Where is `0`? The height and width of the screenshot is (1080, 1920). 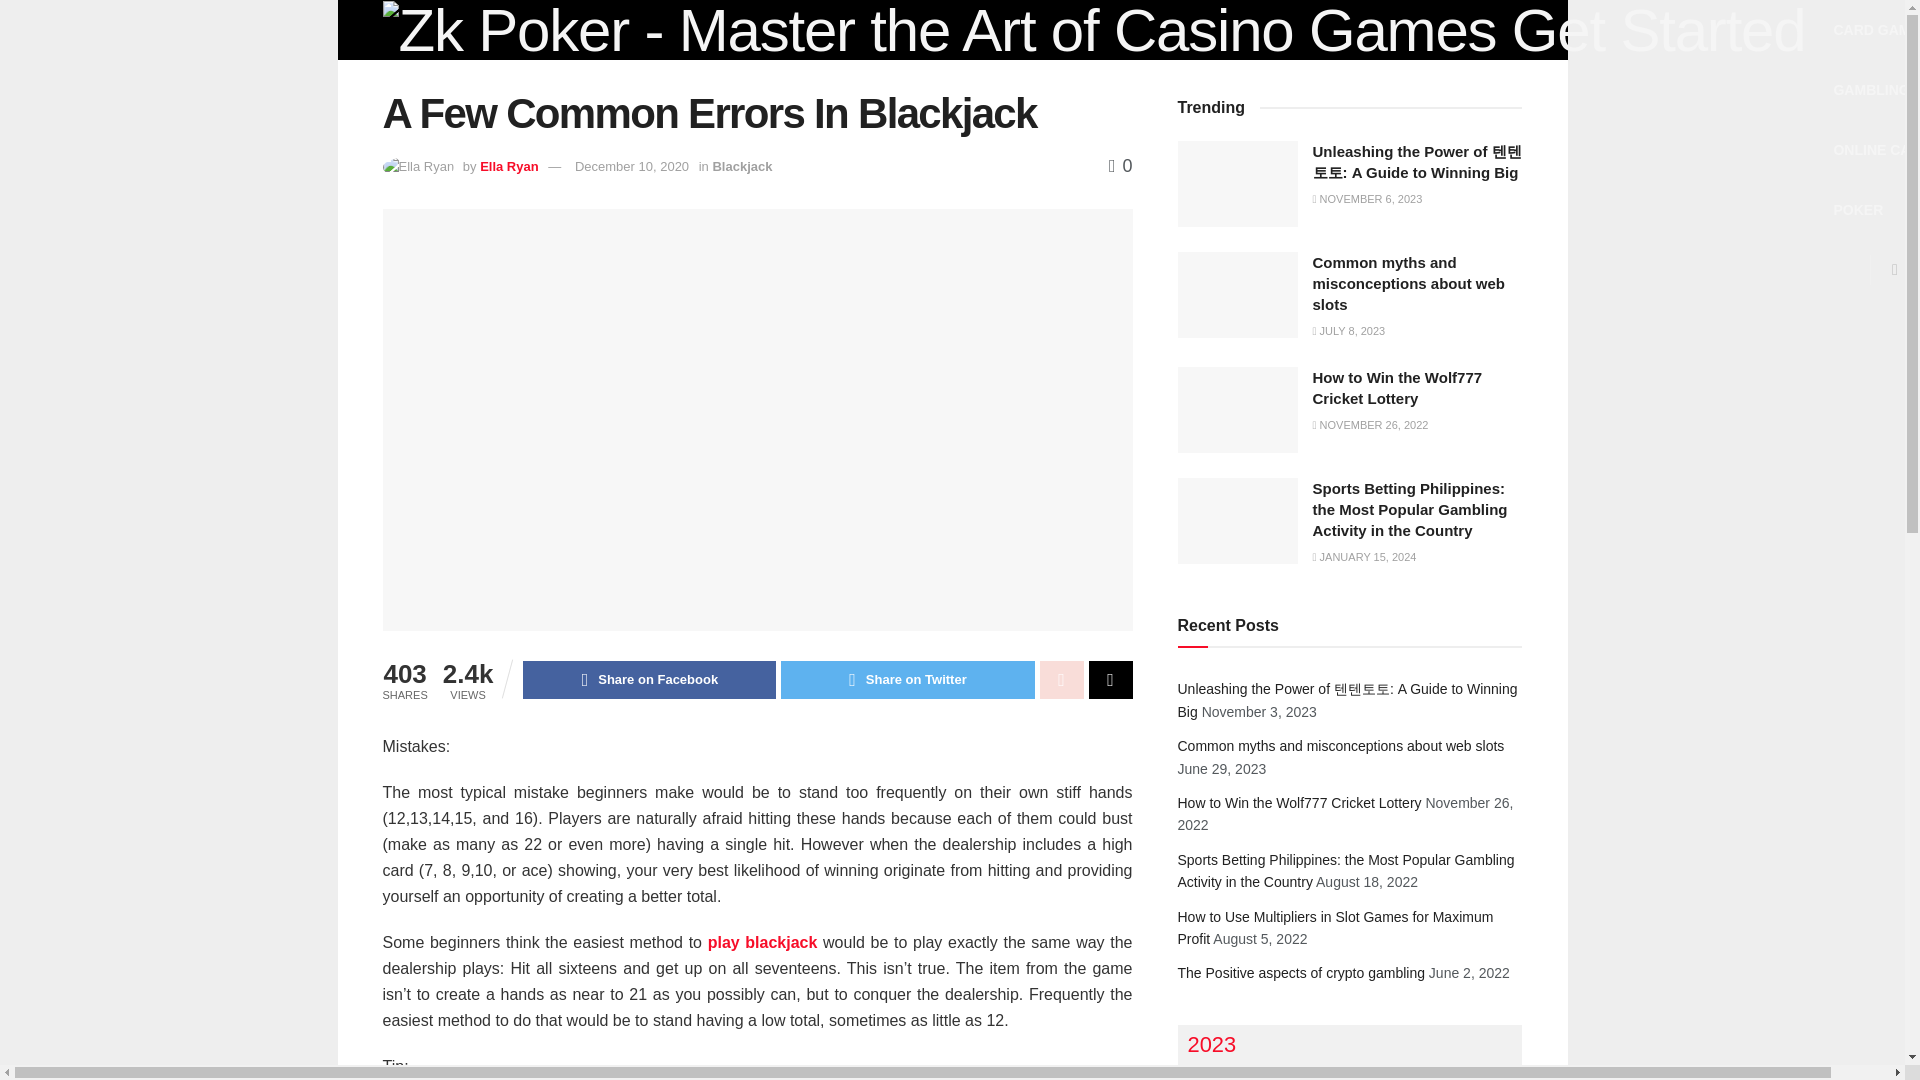 0 is located at coordinates (1120, 166).